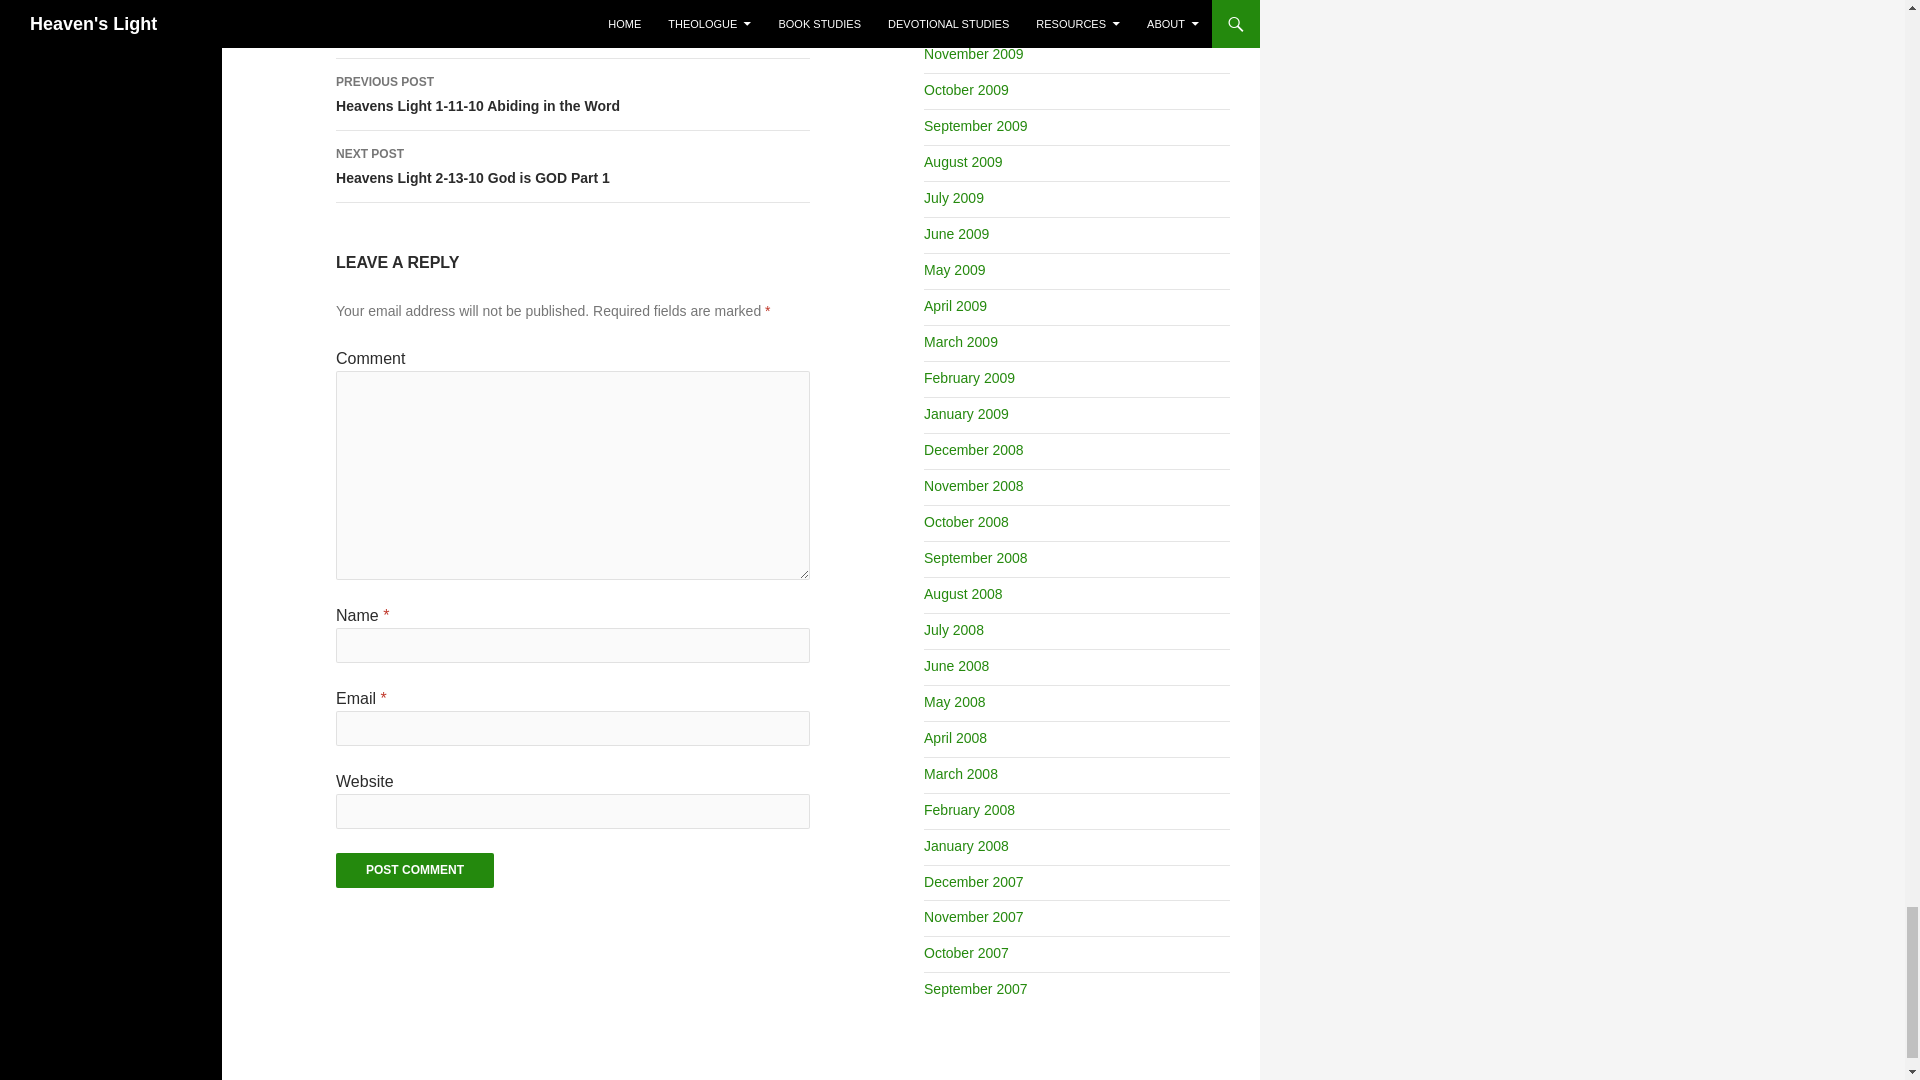 The height and width of the screenshot is (1080, 1920). What do you see at coordinates (414, 870) in the screenshot?
I see `Post Comment` at bounding box center [414, 870].